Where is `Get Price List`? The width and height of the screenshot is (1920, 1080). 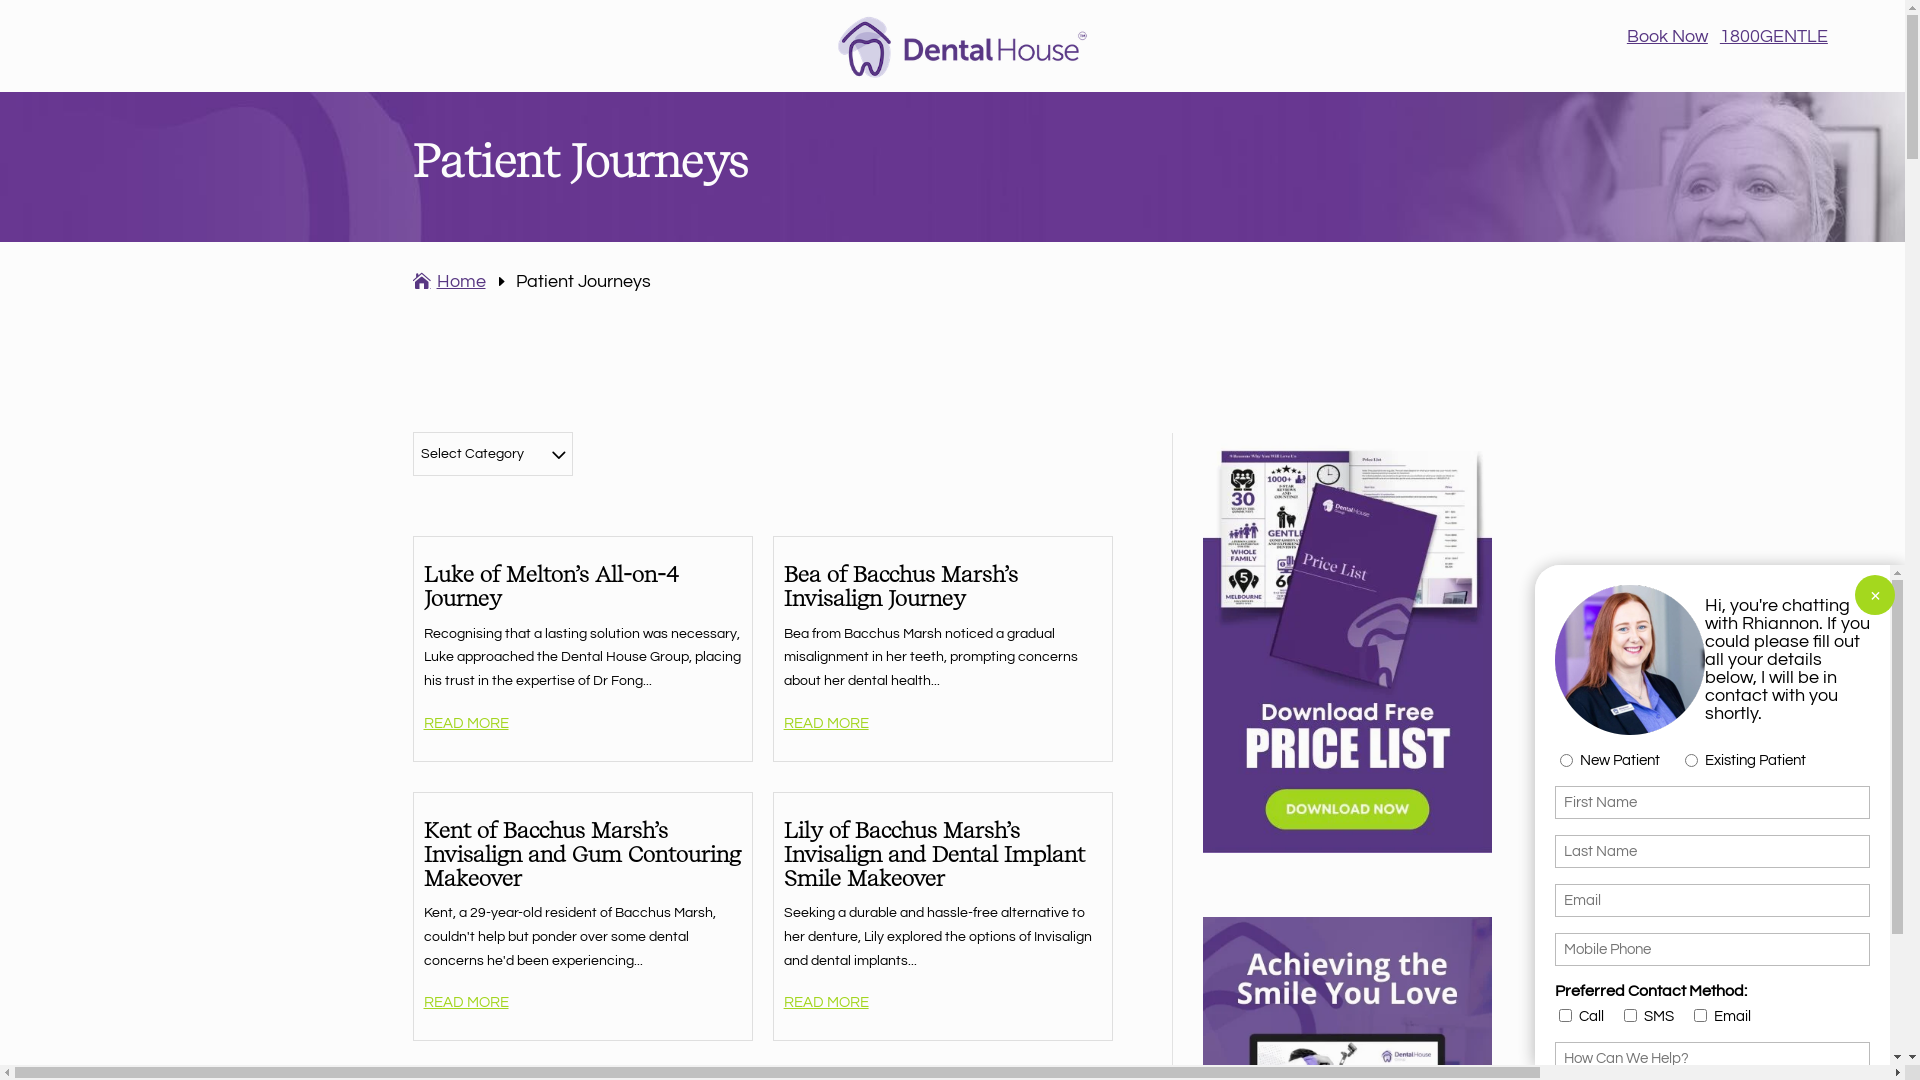 Get Price List is located at coordinates (768, 860).